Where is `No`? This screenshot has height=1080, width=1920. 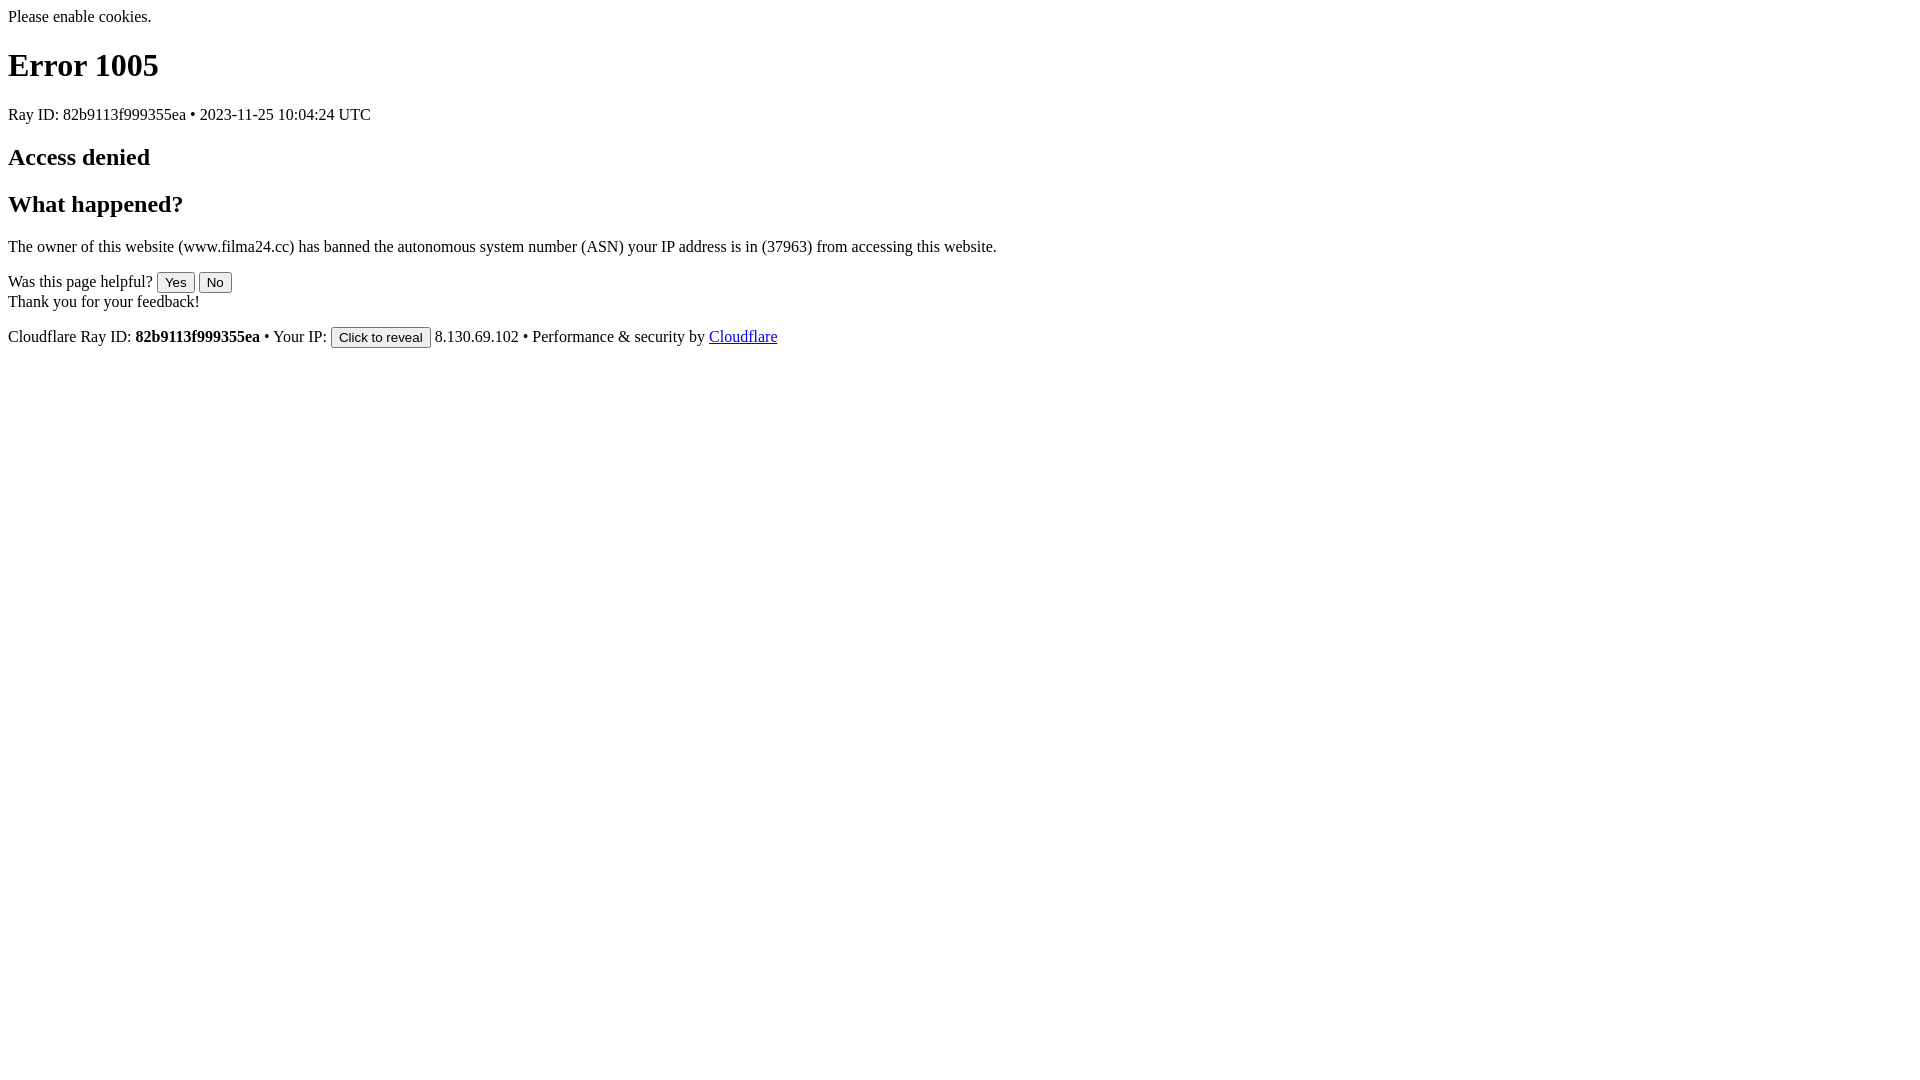 No is located at coordinates (216, 282).